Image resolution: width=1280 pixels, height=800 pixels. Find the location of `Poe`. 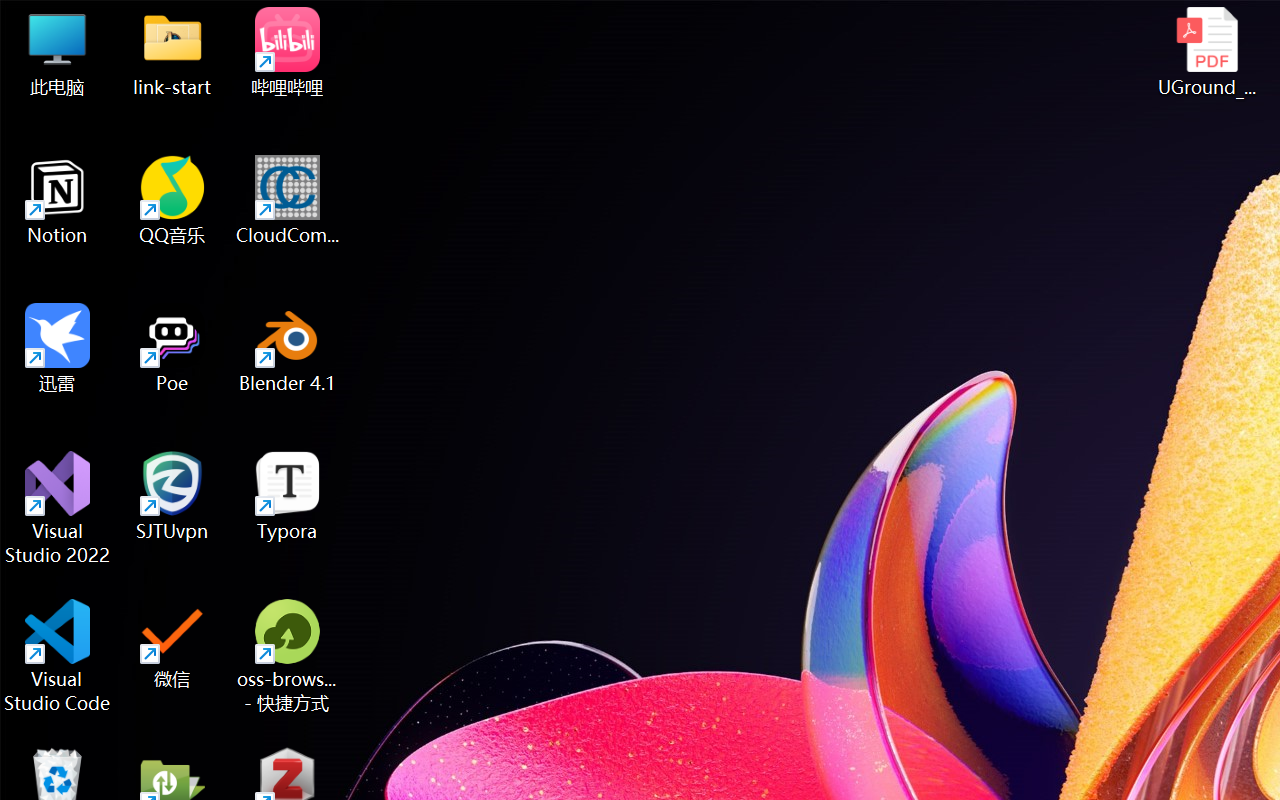

Poe is located at coordinates (172, 348).